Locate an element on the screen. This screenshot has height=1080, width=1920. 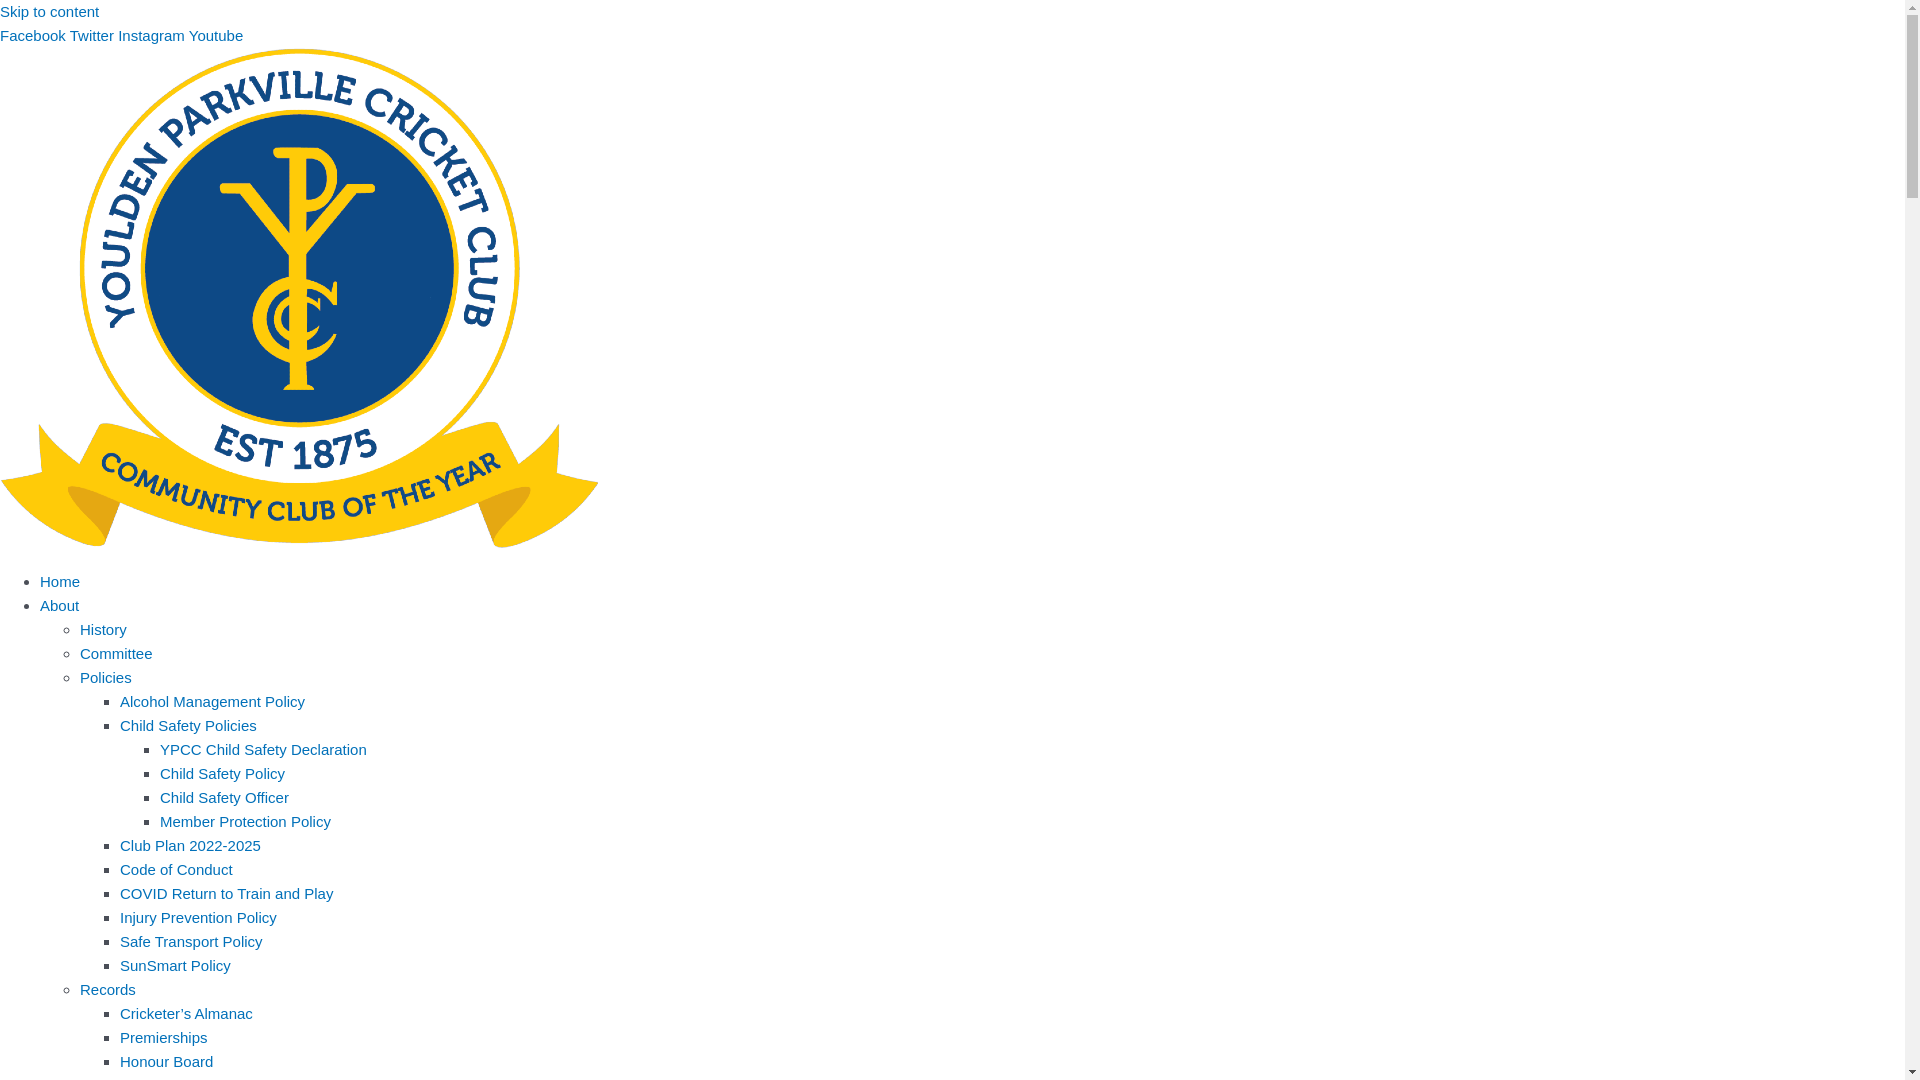
Member Protection Policy is located at coordinates (246, 822).